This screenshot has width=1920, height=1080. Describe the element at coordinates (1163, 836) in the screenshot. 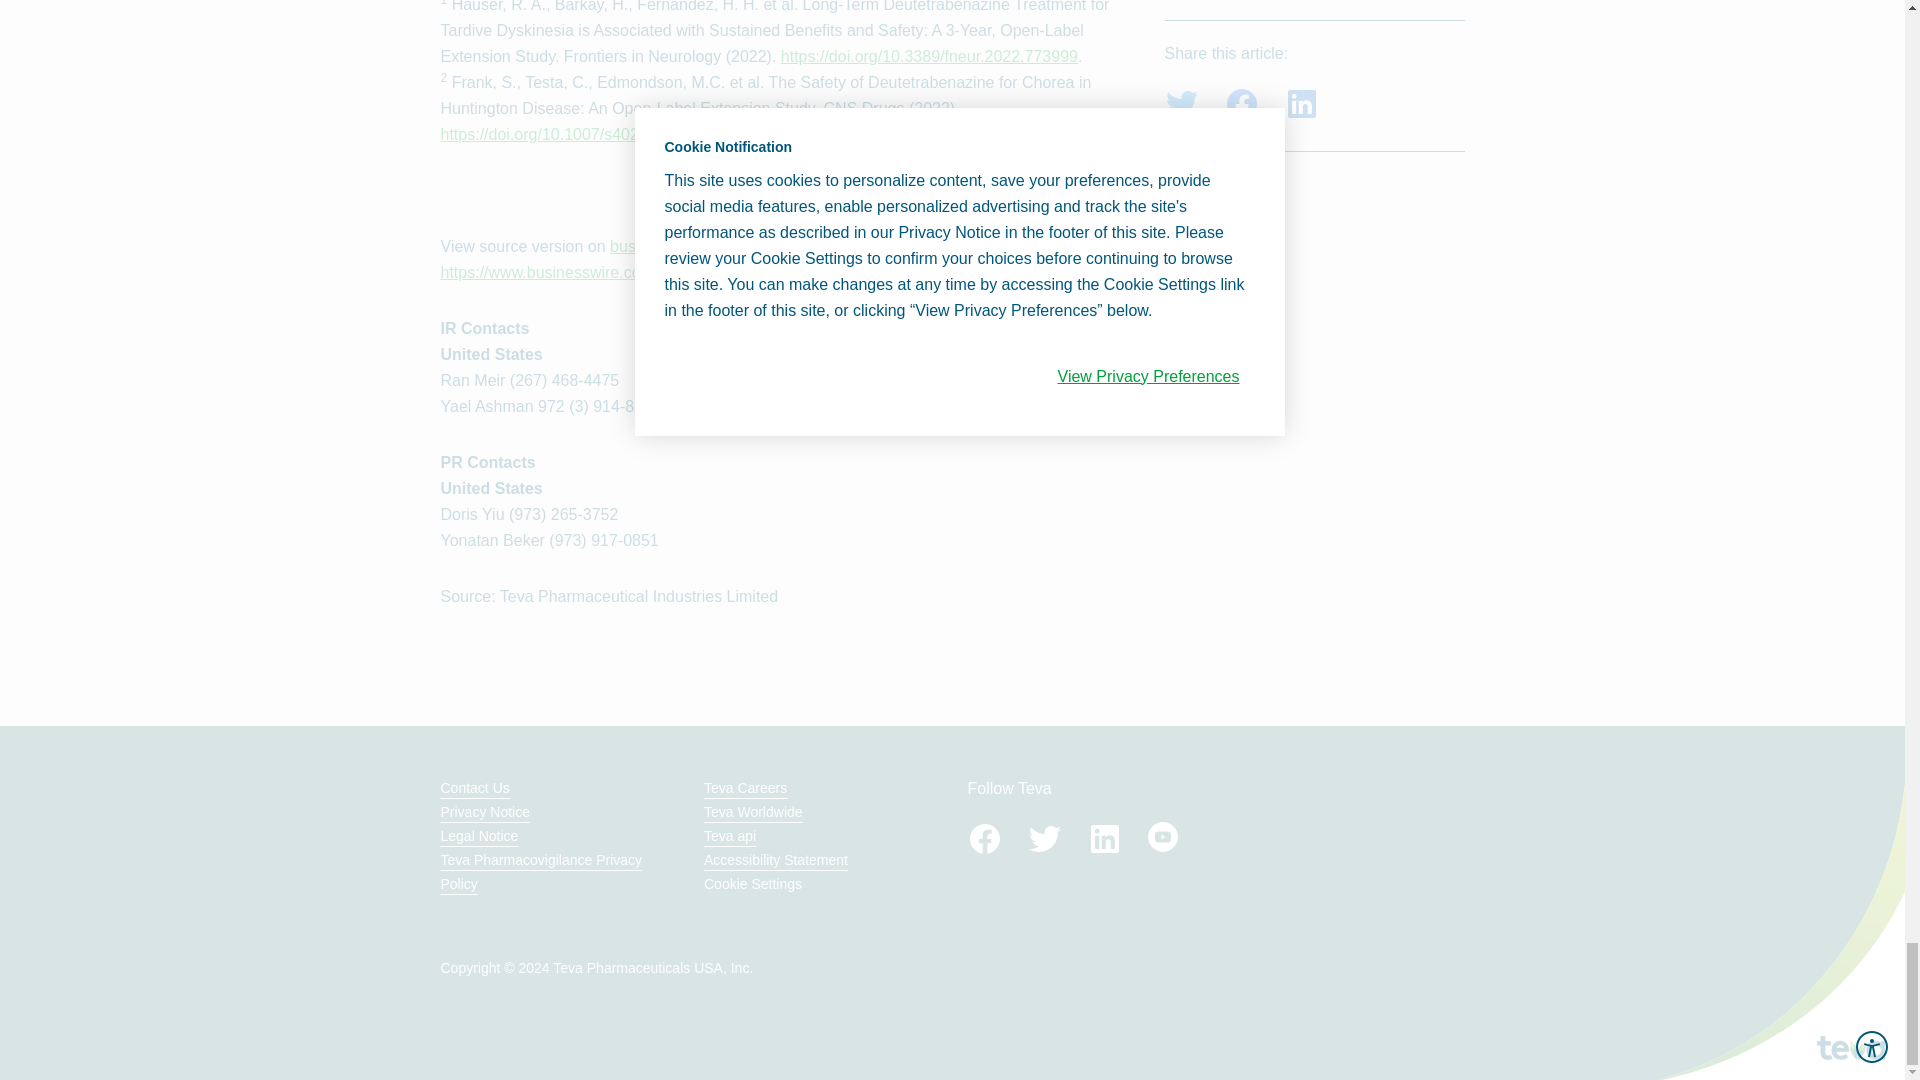

I see `Follow us` at that location.